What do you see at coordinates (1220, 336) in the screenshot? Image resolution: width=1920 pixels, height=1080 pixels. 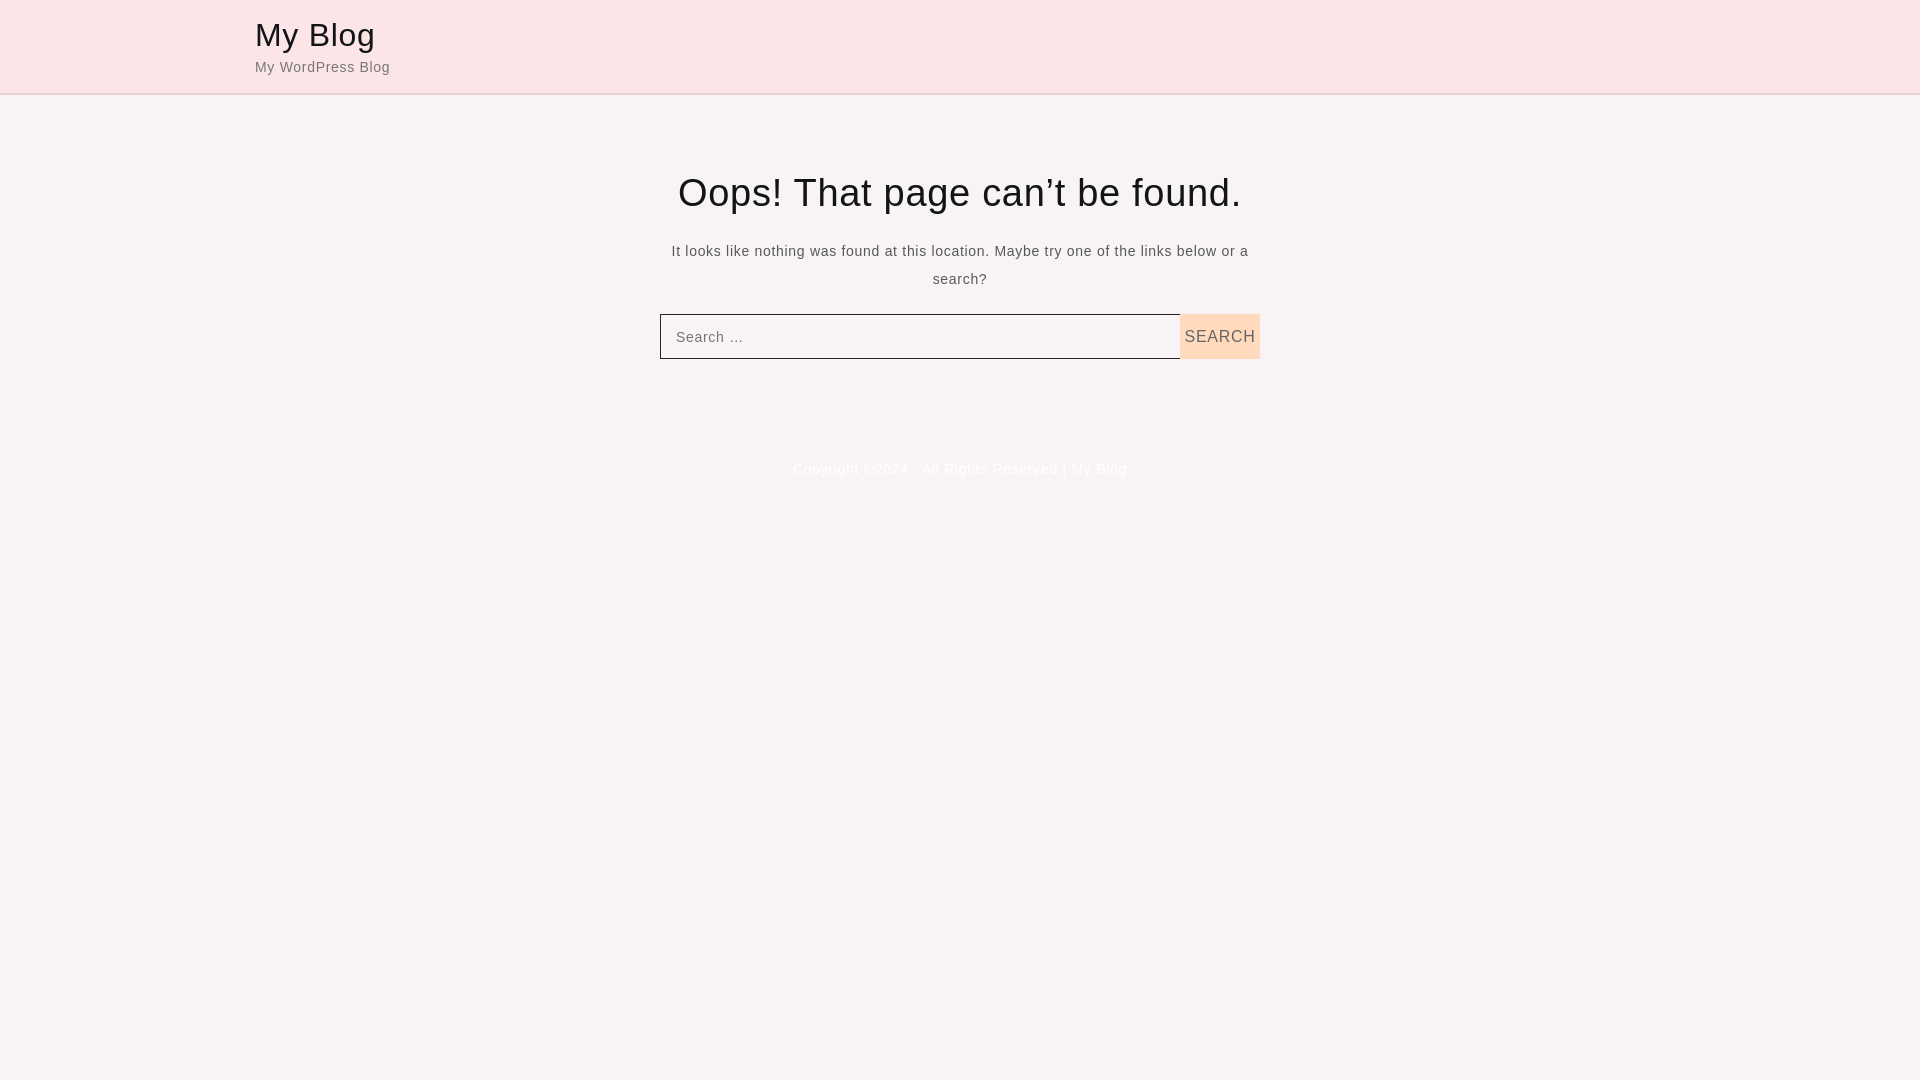 I see `Search` at bounding box center [1220, 336].